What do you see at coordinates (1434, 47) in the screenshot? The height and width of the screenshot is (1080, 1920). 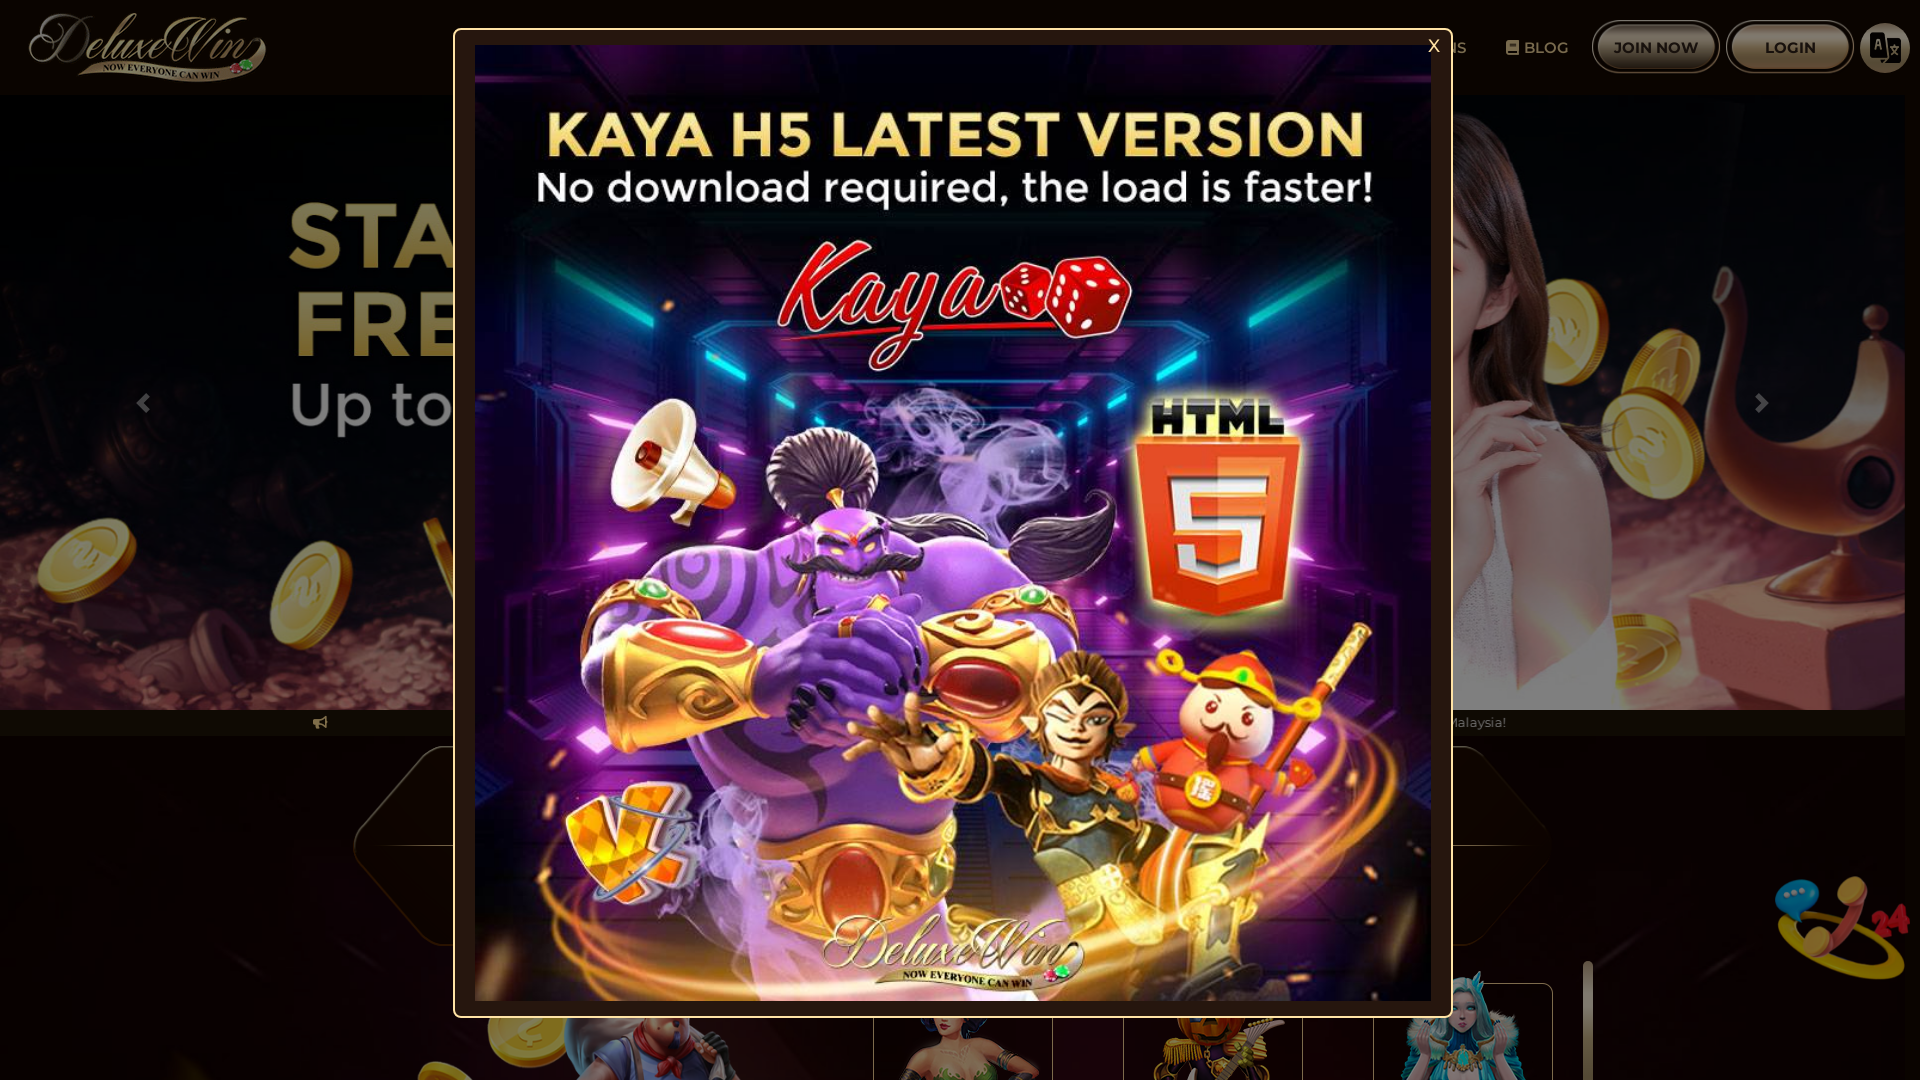 I see `X` at bounding box center [1434, 47].